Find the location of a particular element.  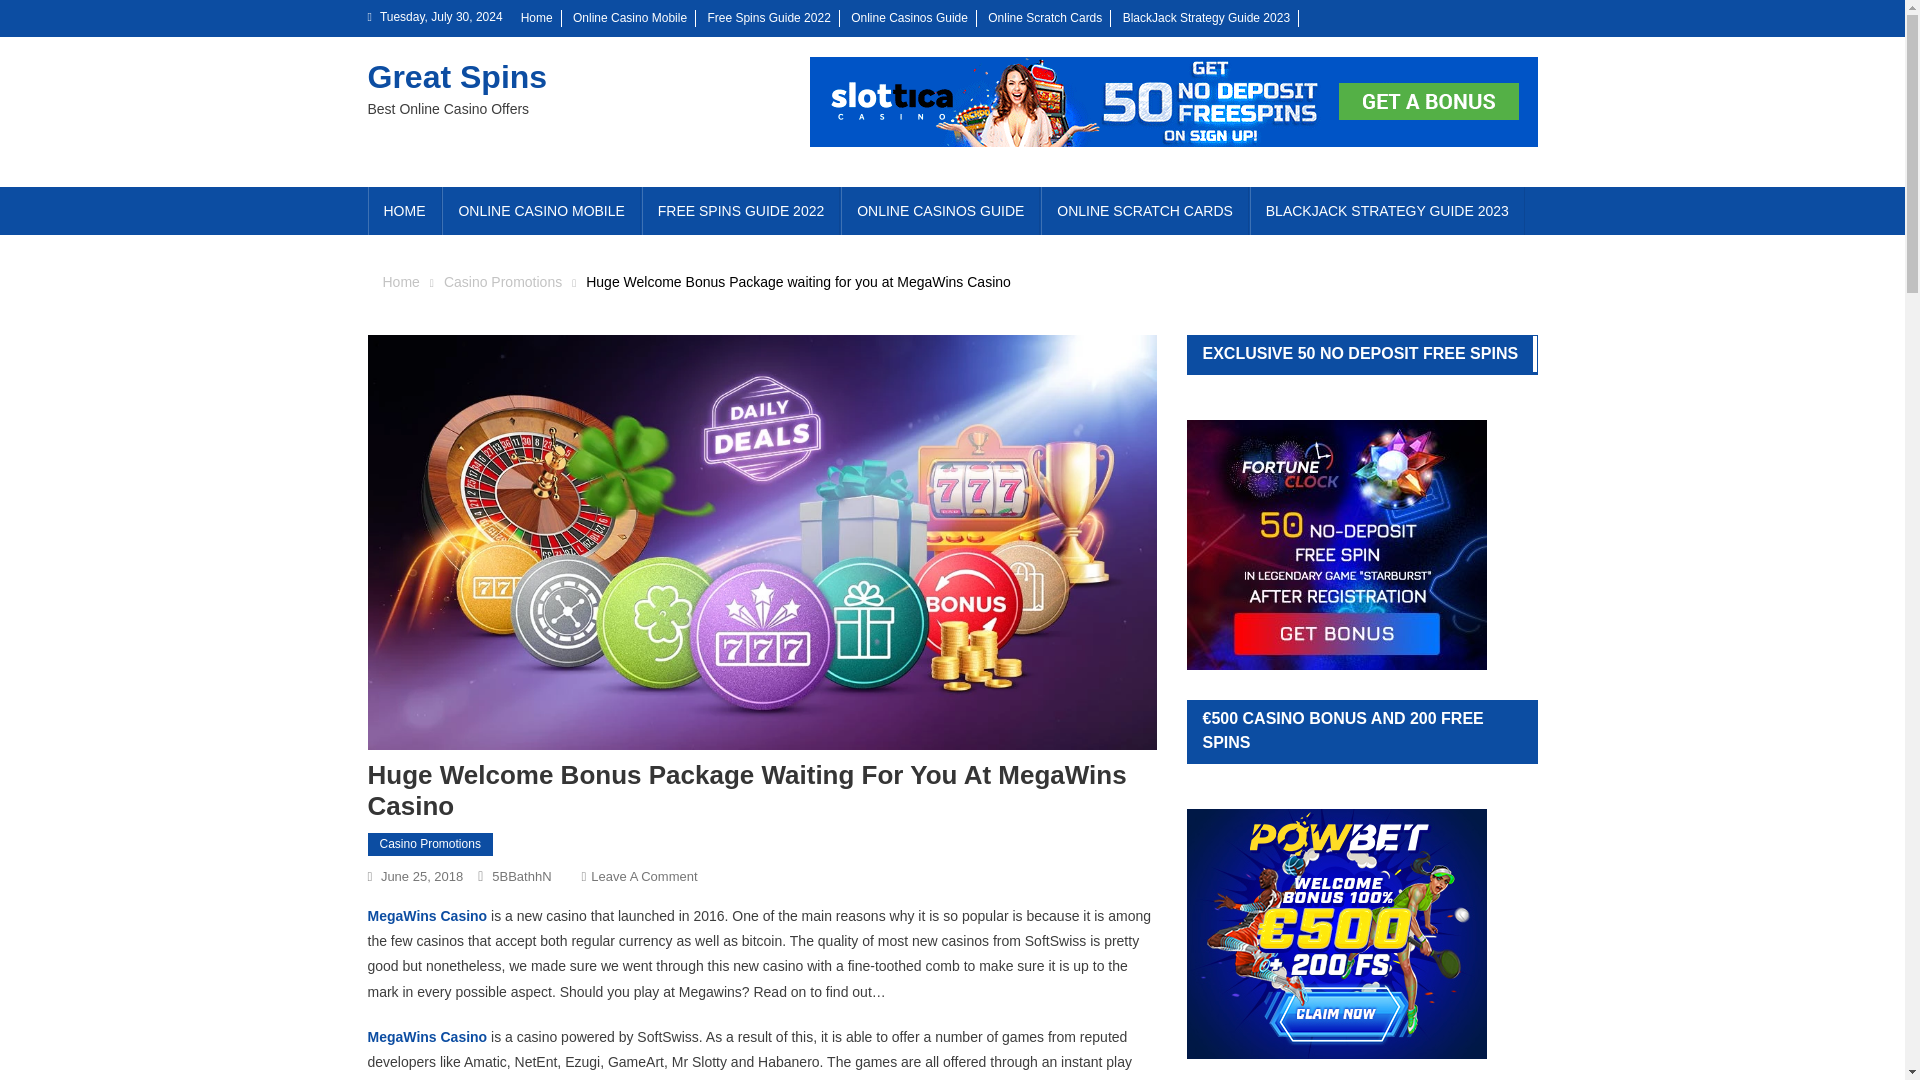

Online Casino Mobile is located at coordinates (630, 17).